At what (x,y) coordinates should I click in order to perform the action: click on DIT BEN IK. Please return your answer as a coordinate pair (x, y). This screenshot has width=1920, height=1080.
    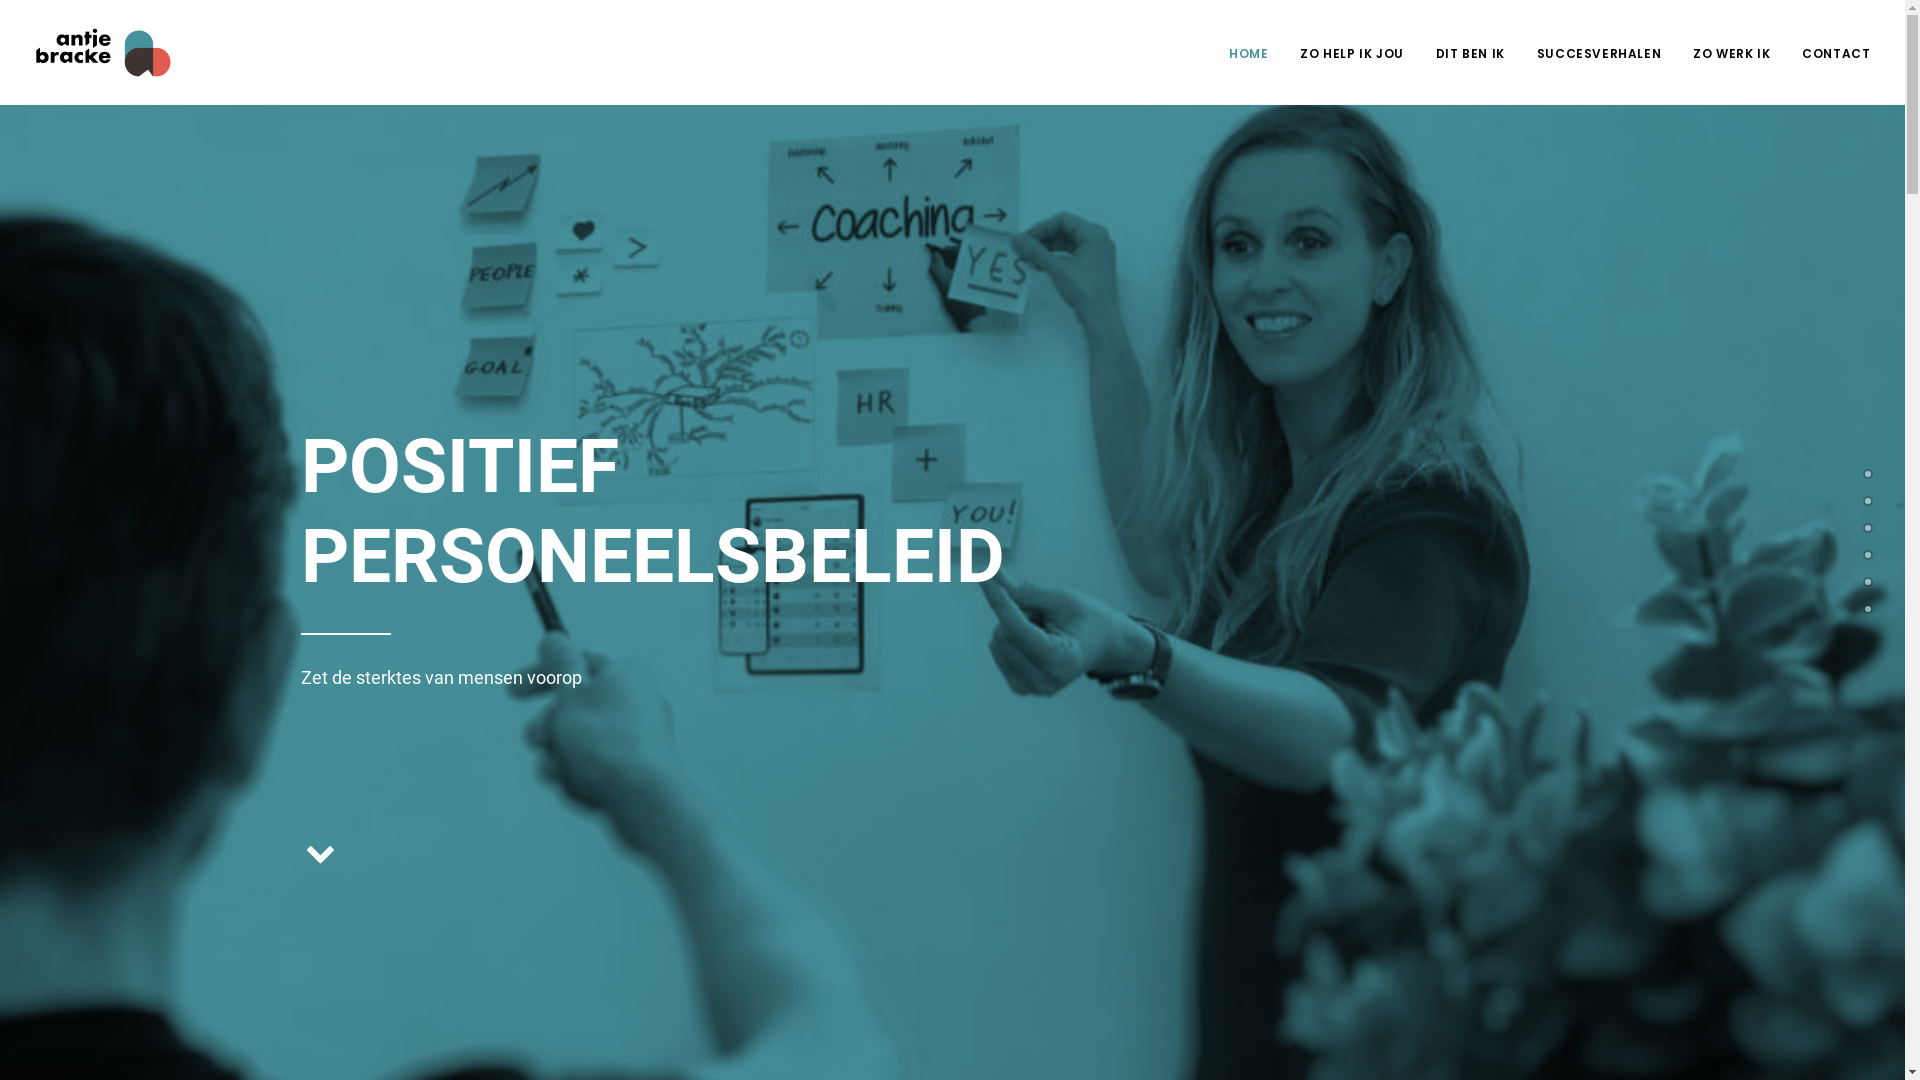
    Looking at the image, I should click on (1470, 52).